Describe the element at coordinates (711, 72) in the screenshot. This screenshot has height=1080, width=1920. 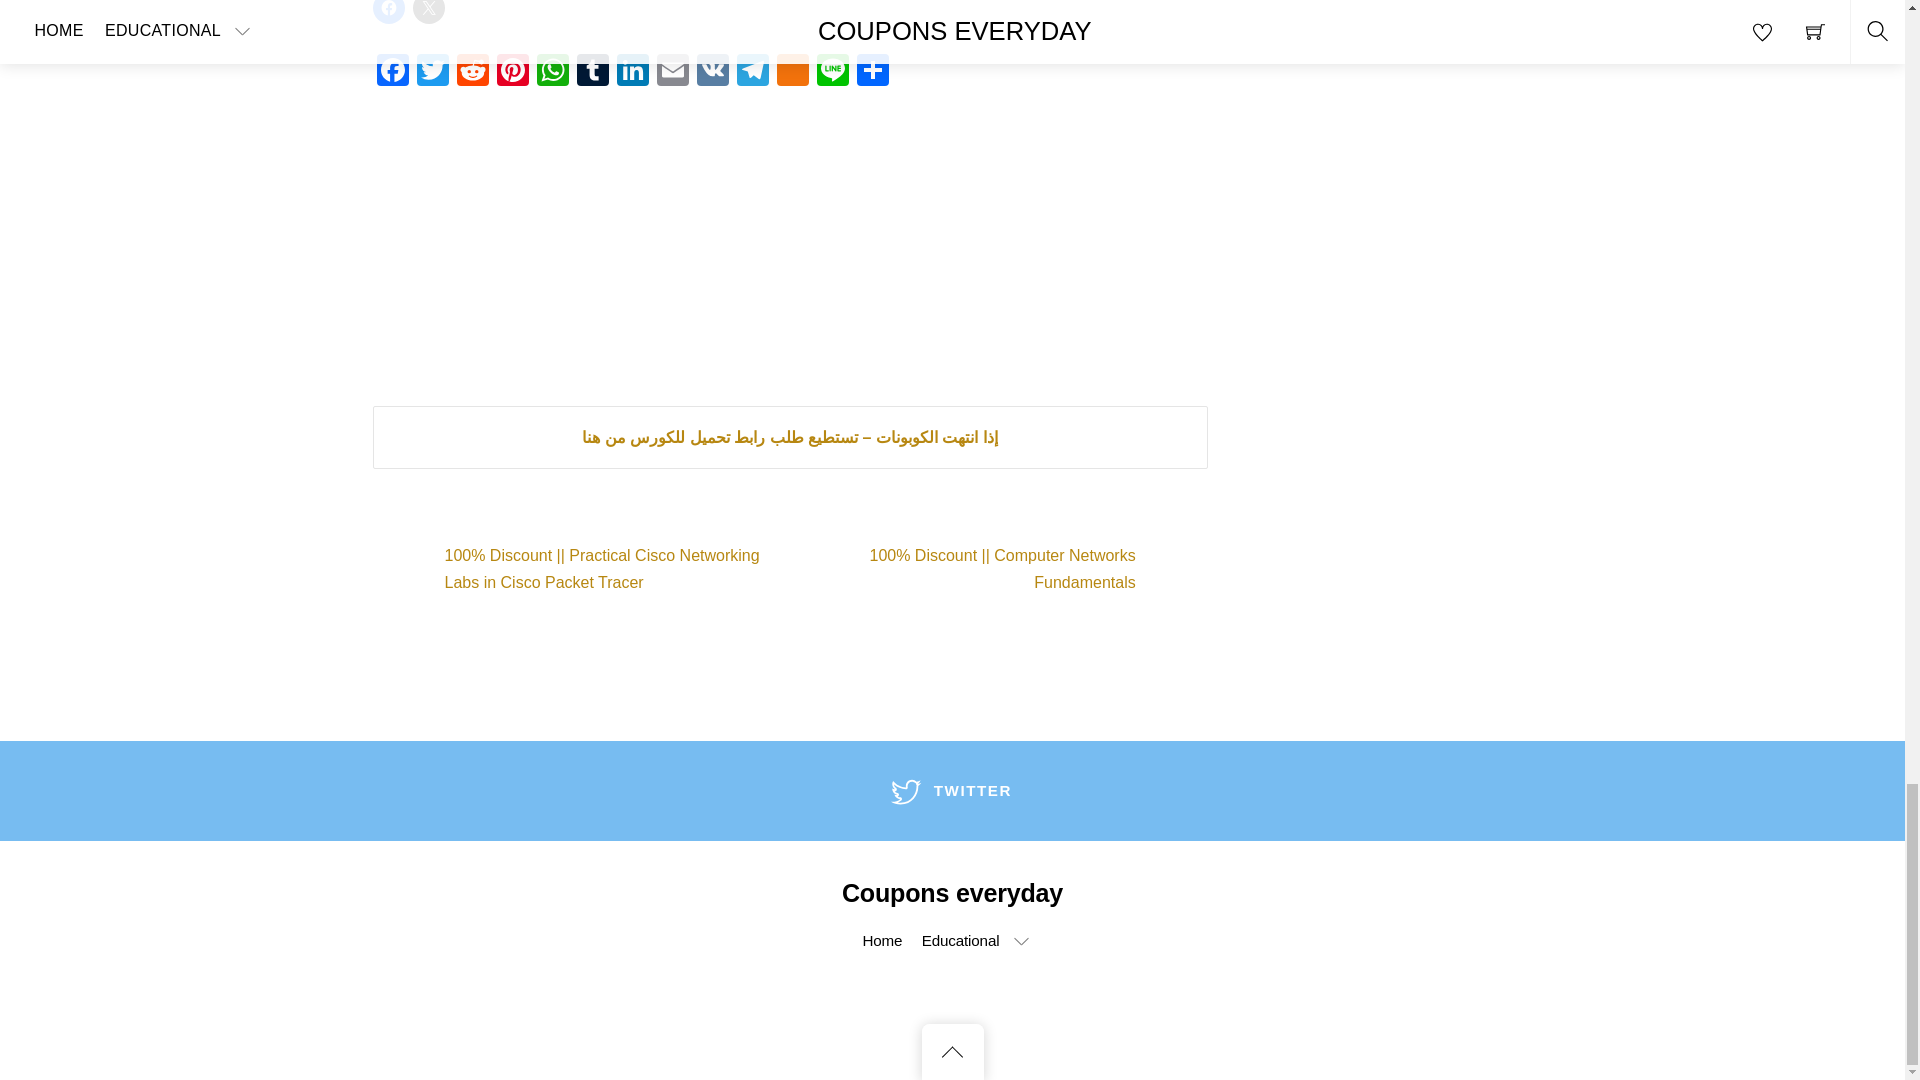
I see `VK` at that location.